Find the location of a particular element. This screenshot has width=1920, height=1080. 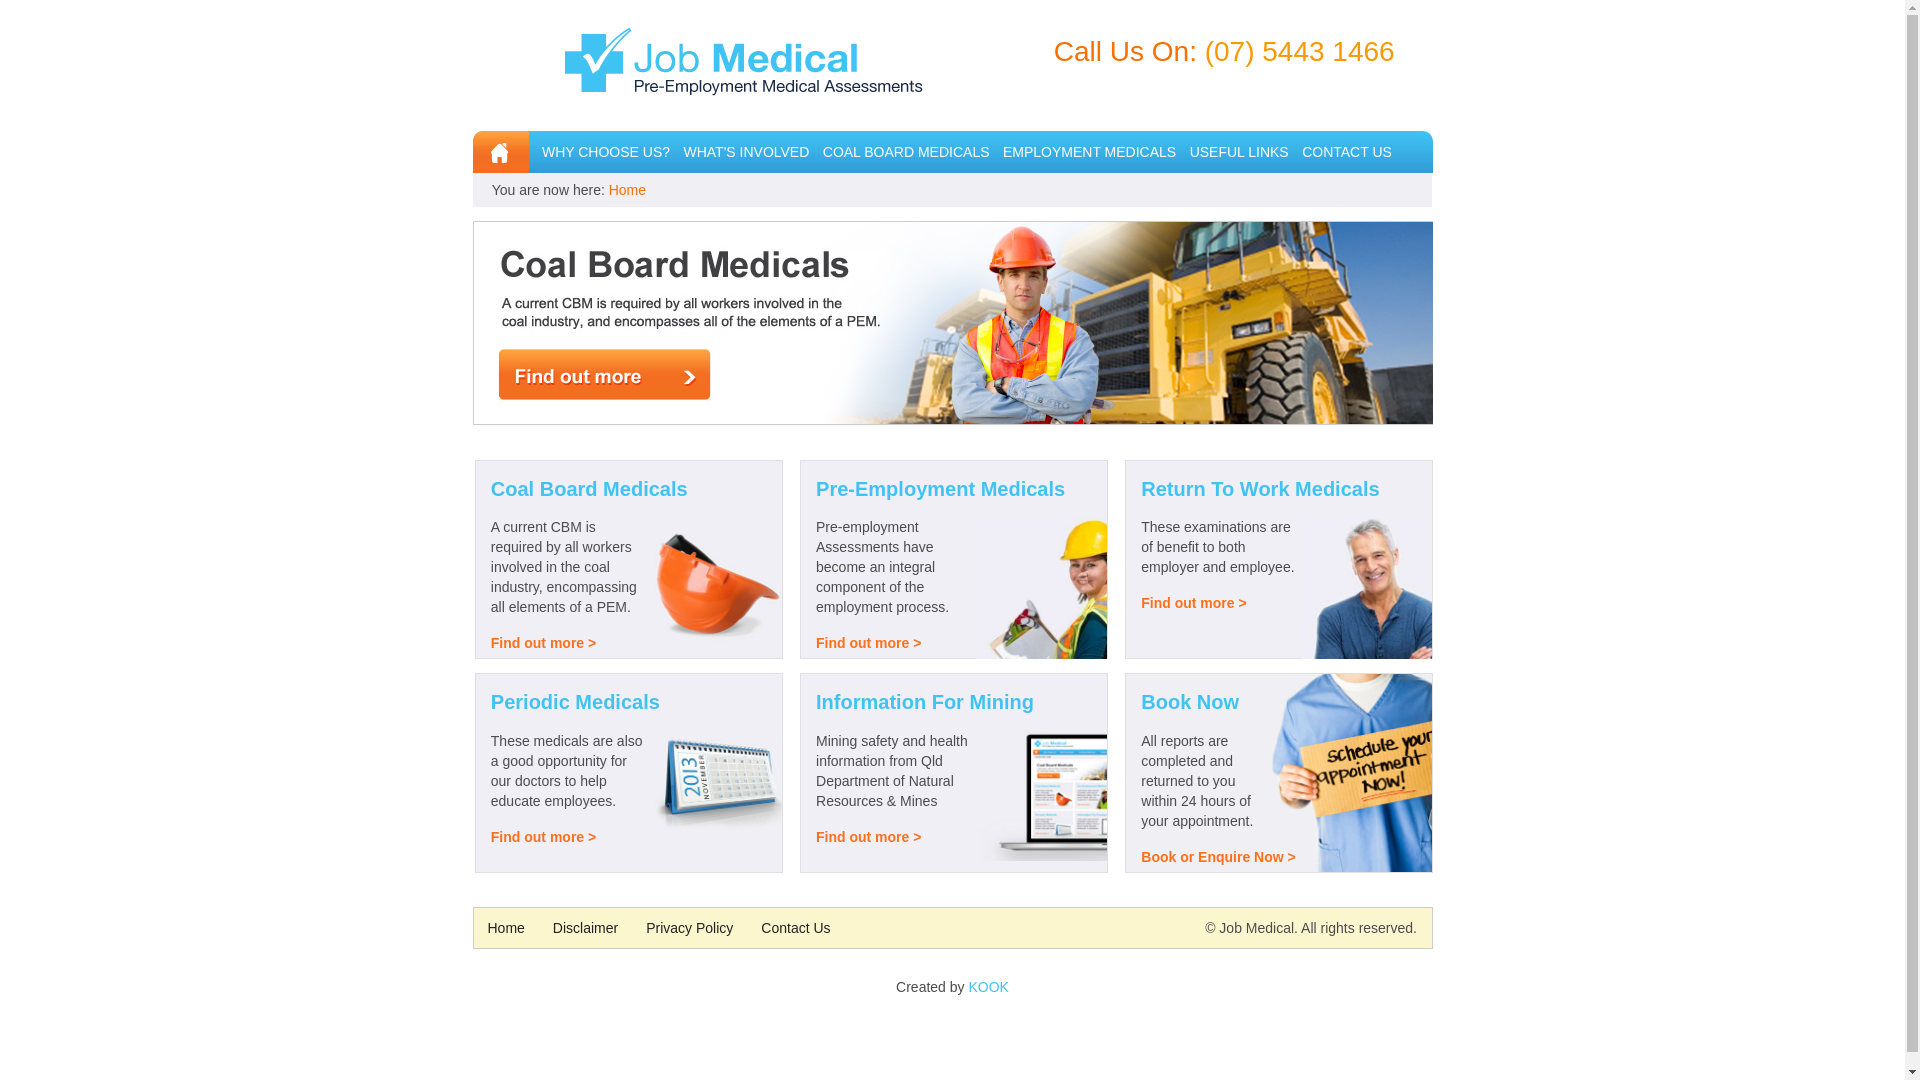

EMPLOYMENT MEDICALS is located at coordinates (1089, 152).